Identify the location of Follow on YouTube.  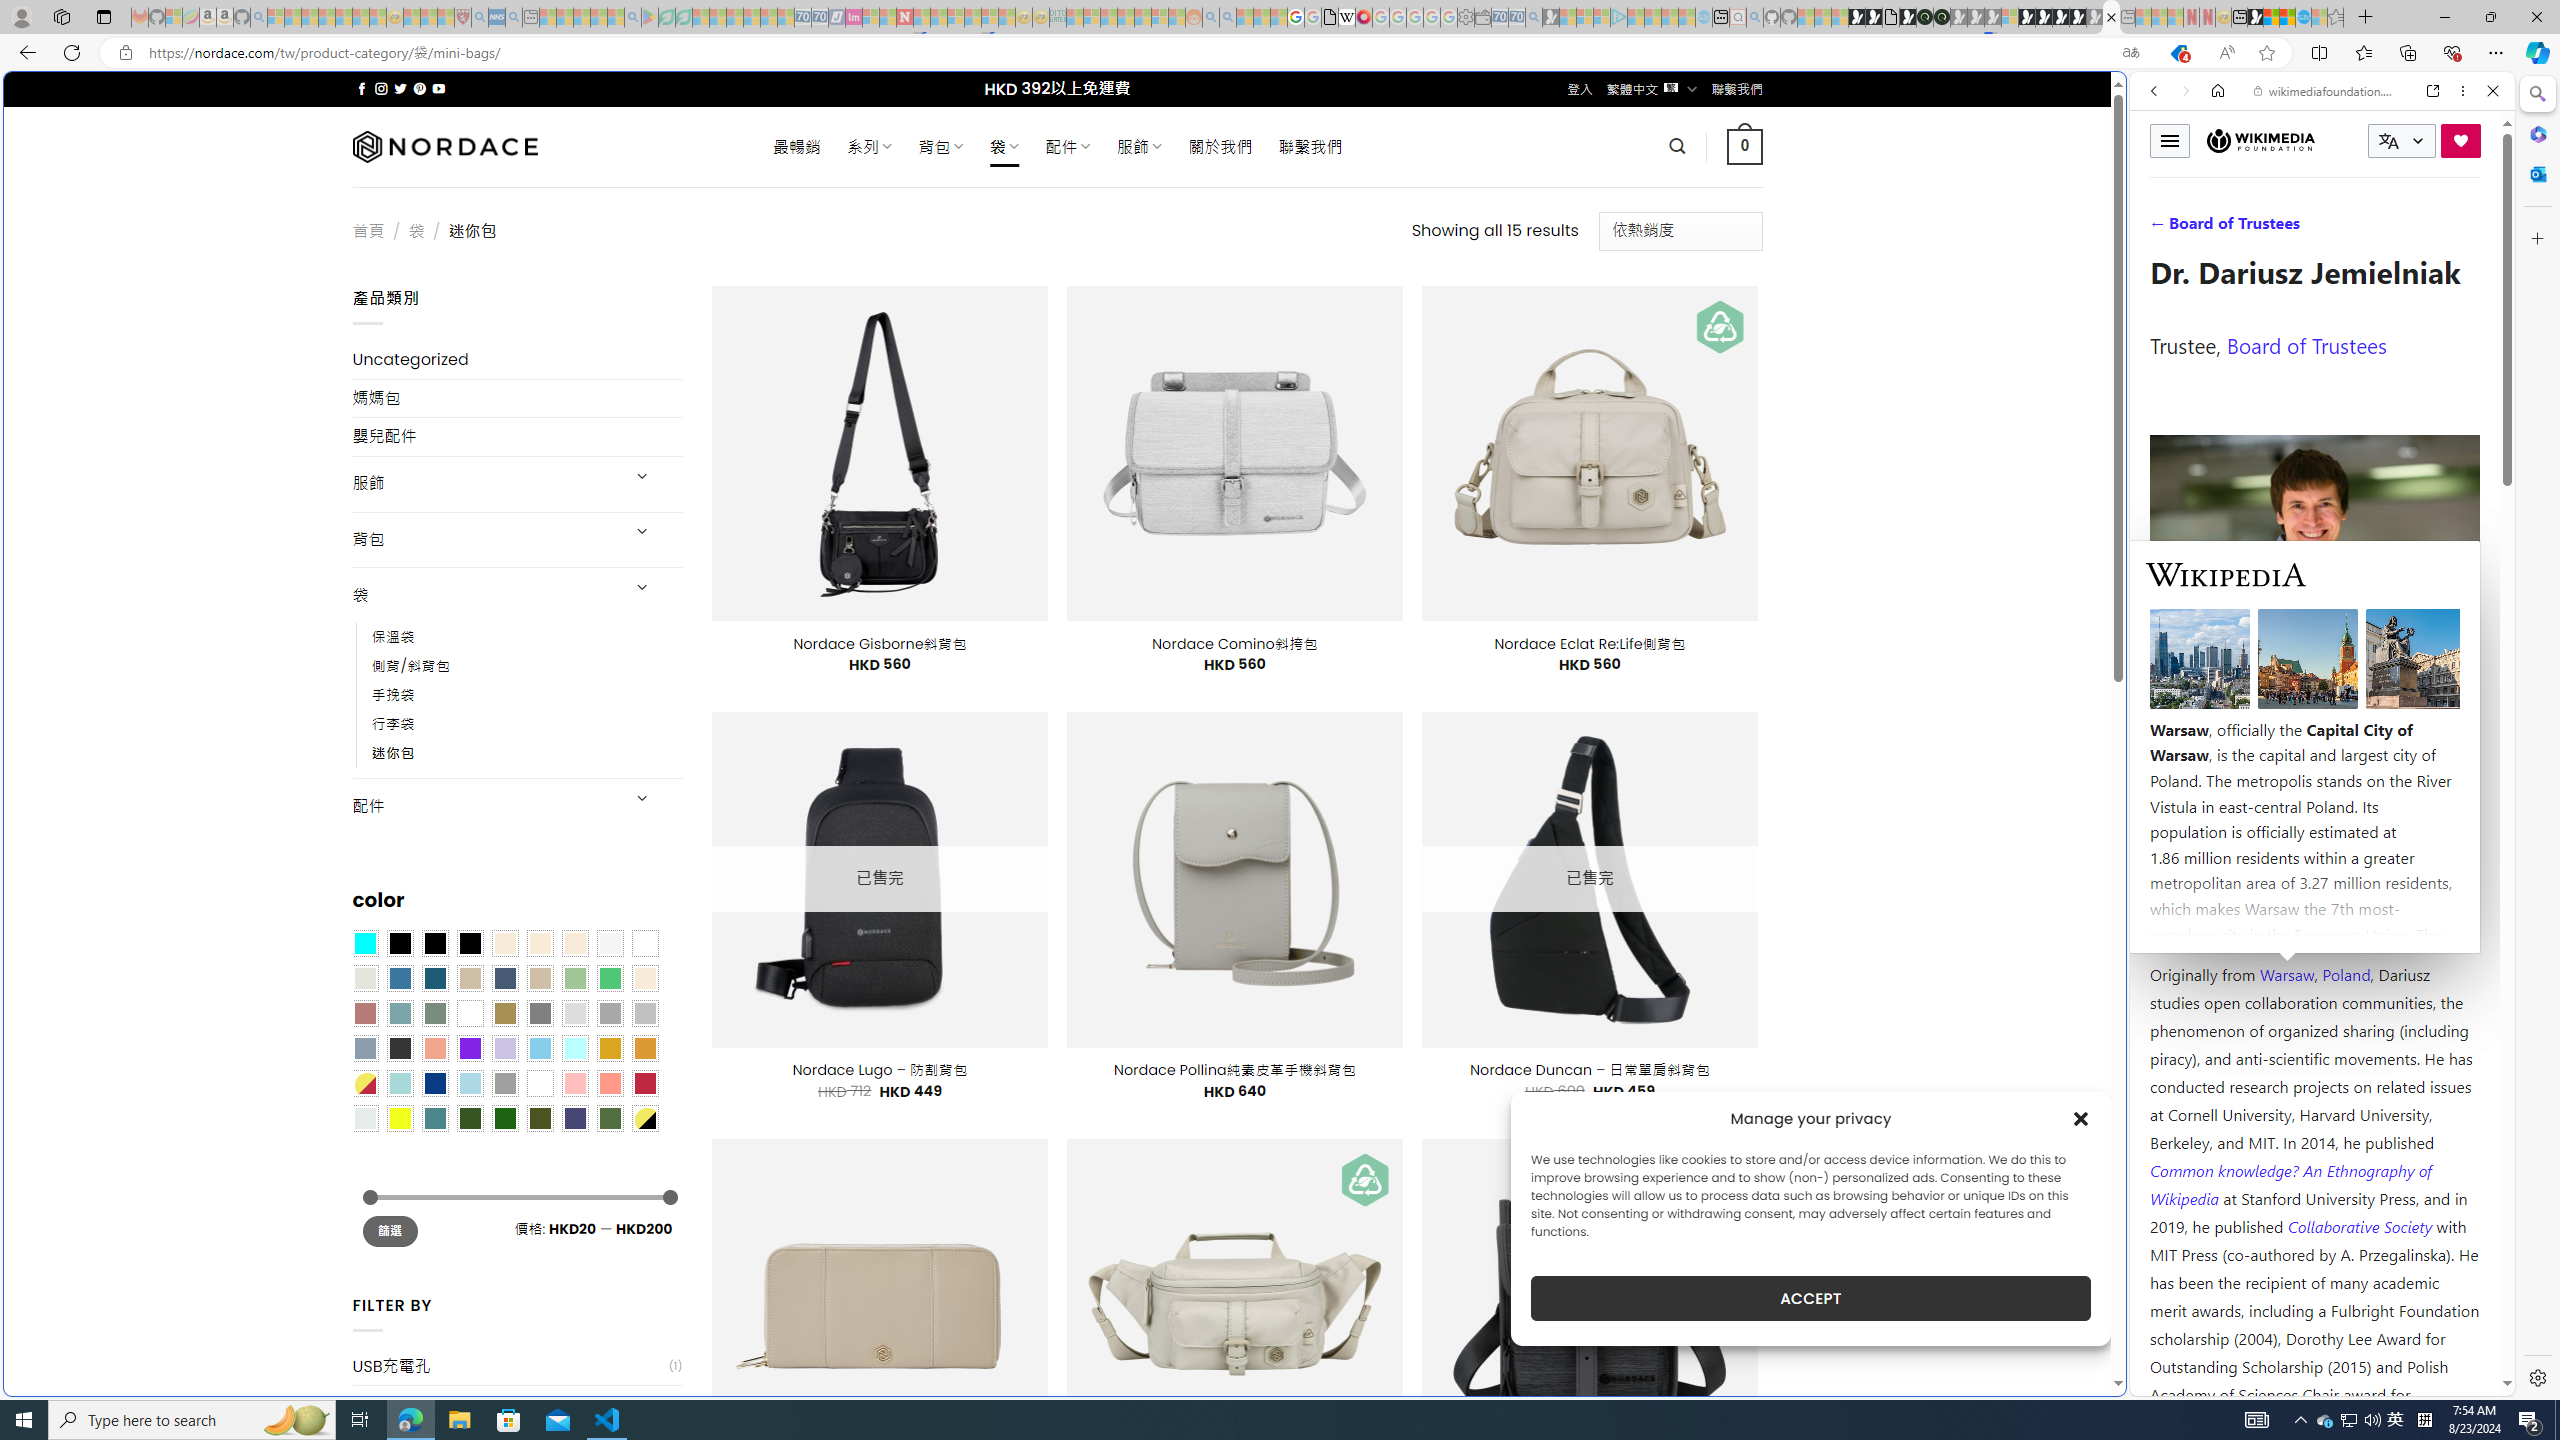
(438, 88).